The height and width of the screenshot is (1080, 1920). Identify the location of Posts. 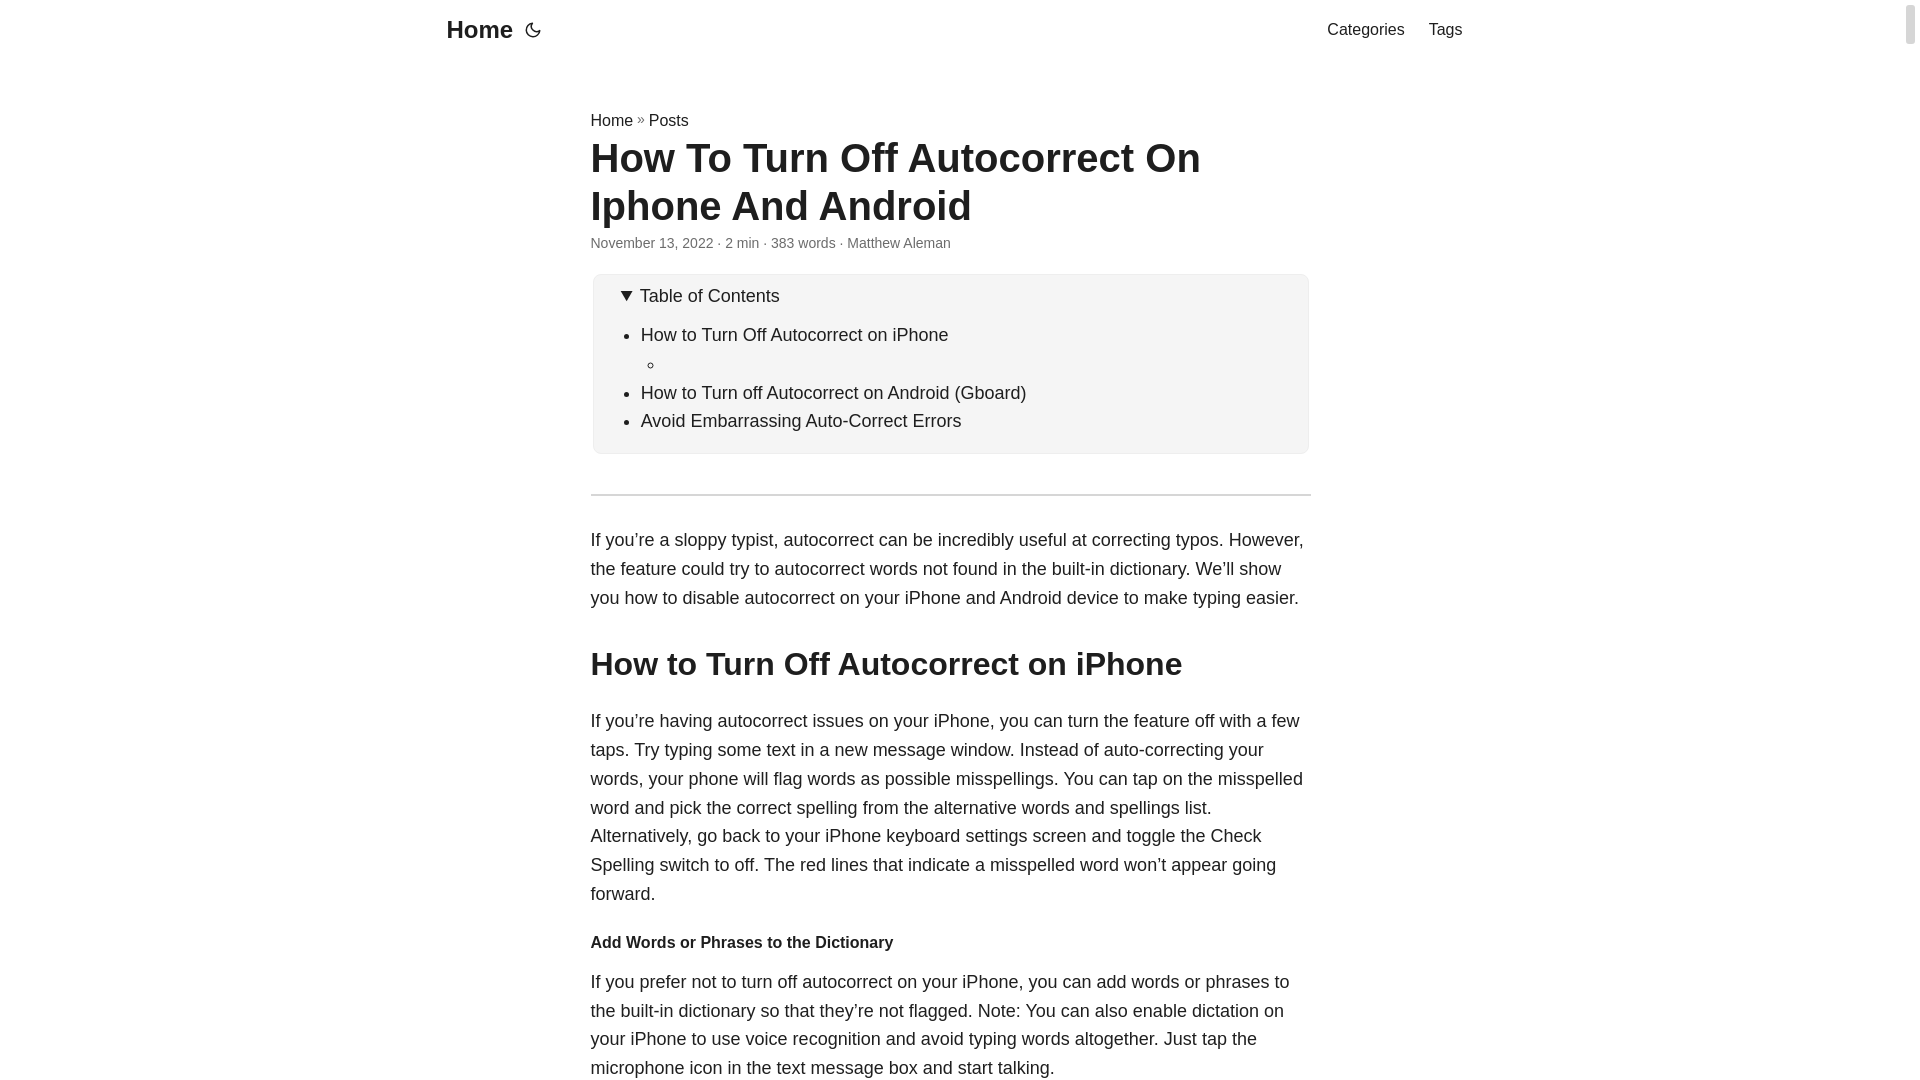
(668, 120).